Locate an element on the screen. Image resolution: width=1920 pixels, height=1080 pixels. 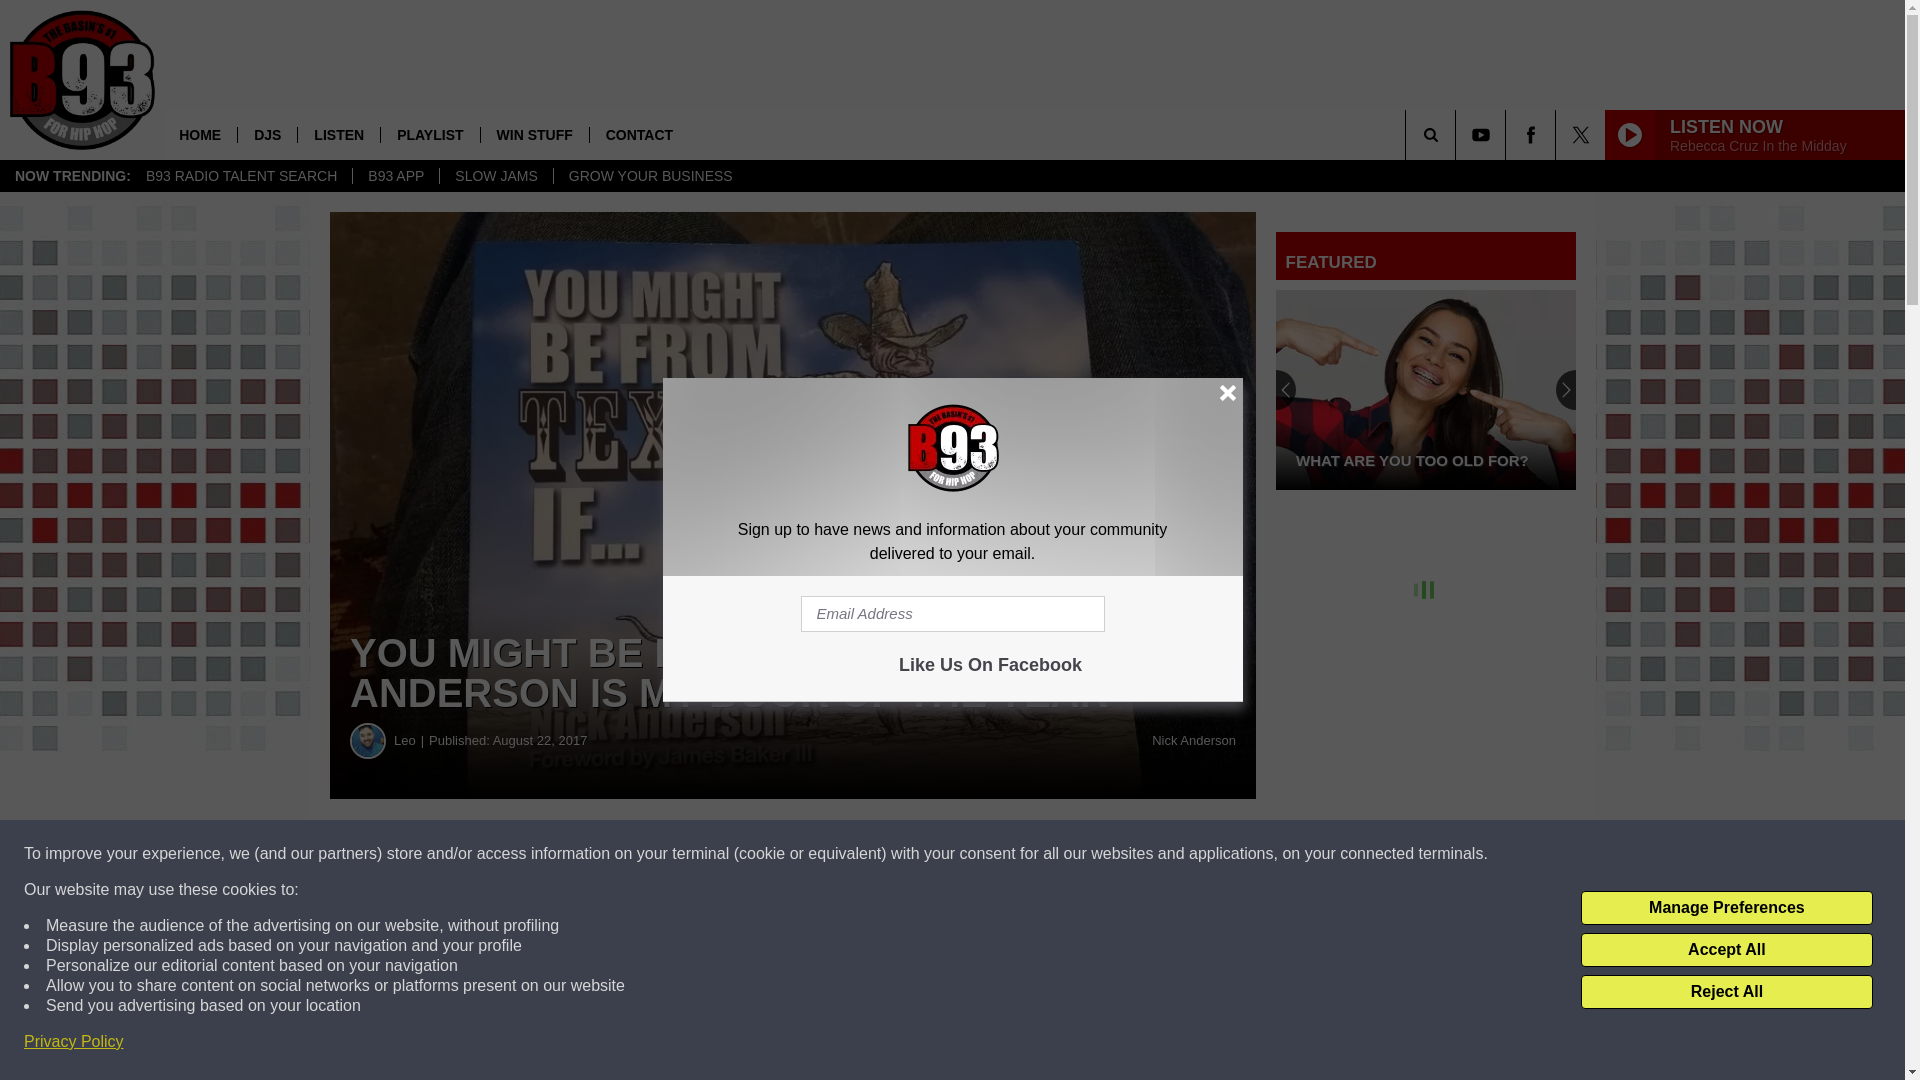
DJS is located at coordinates (266, 134).